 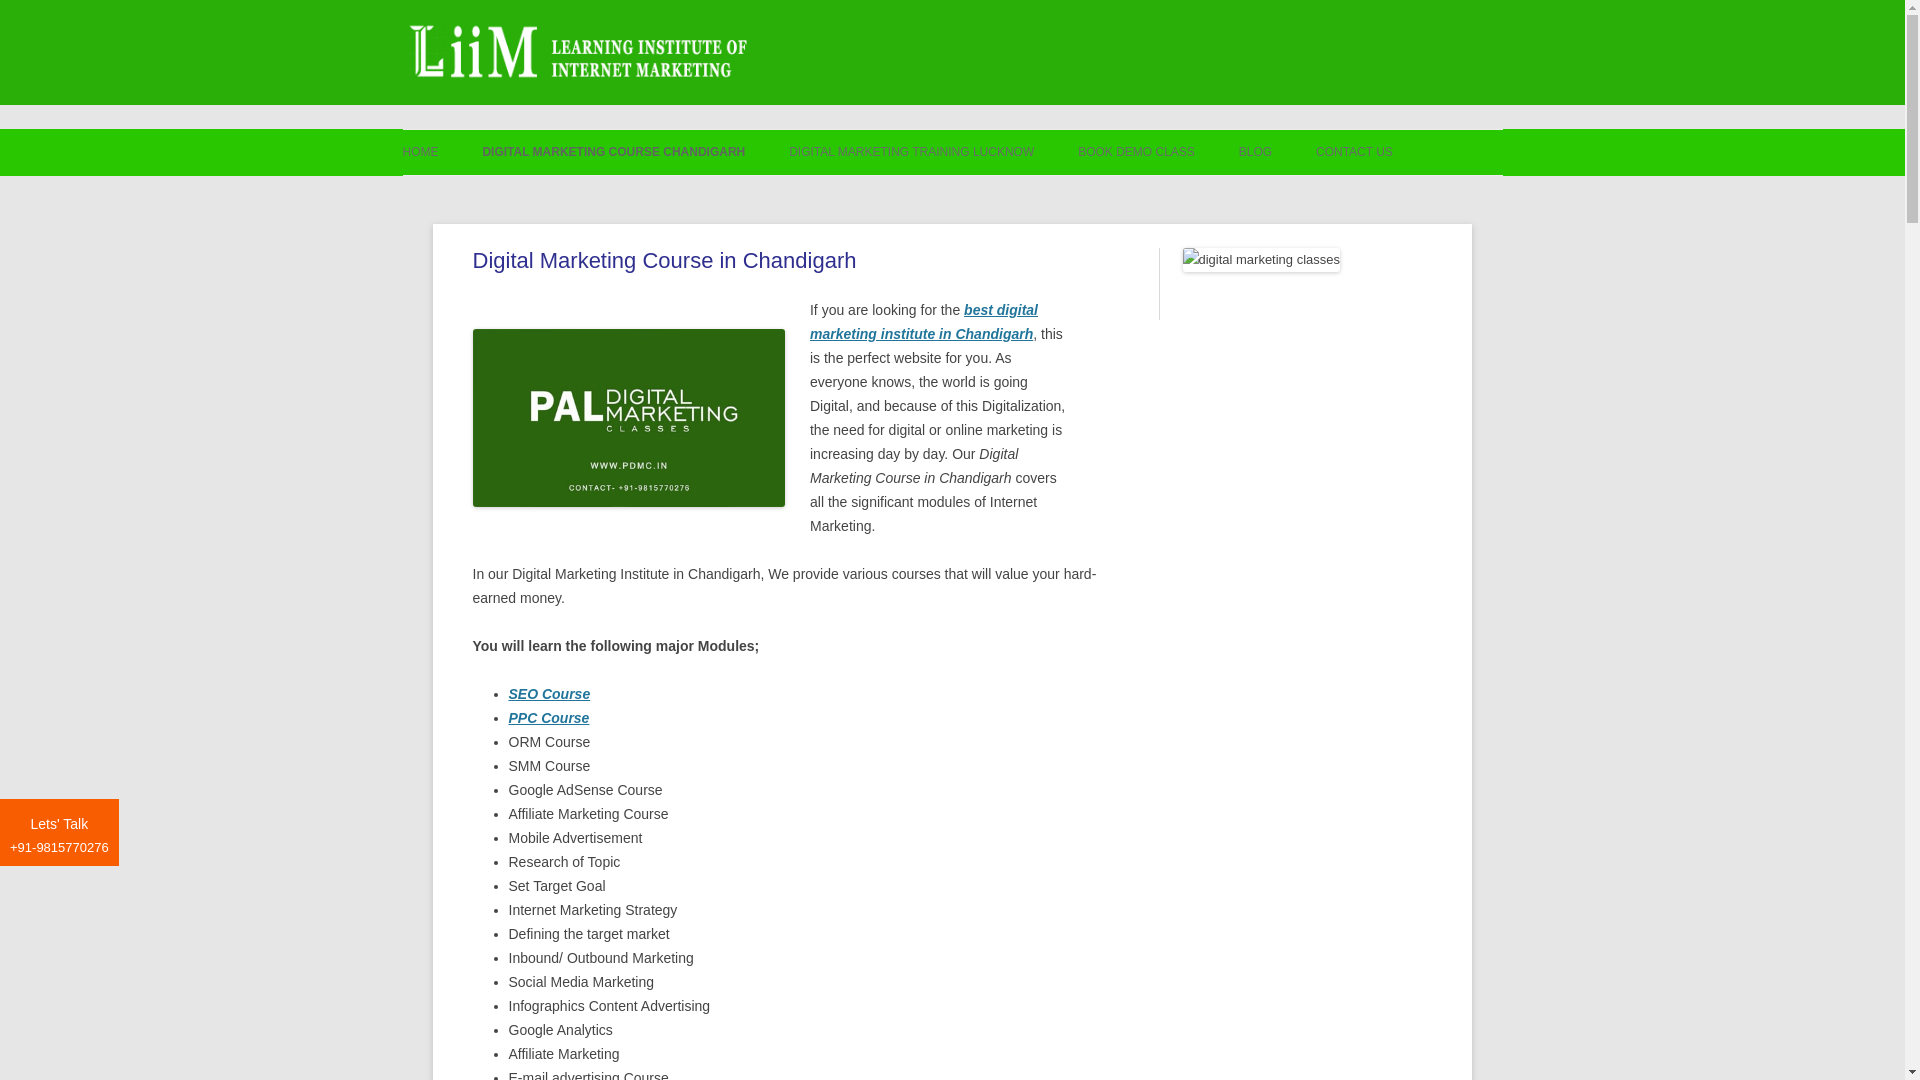 I want to click on BOOK DEMO CLASS, so click(x=1136, y=151).